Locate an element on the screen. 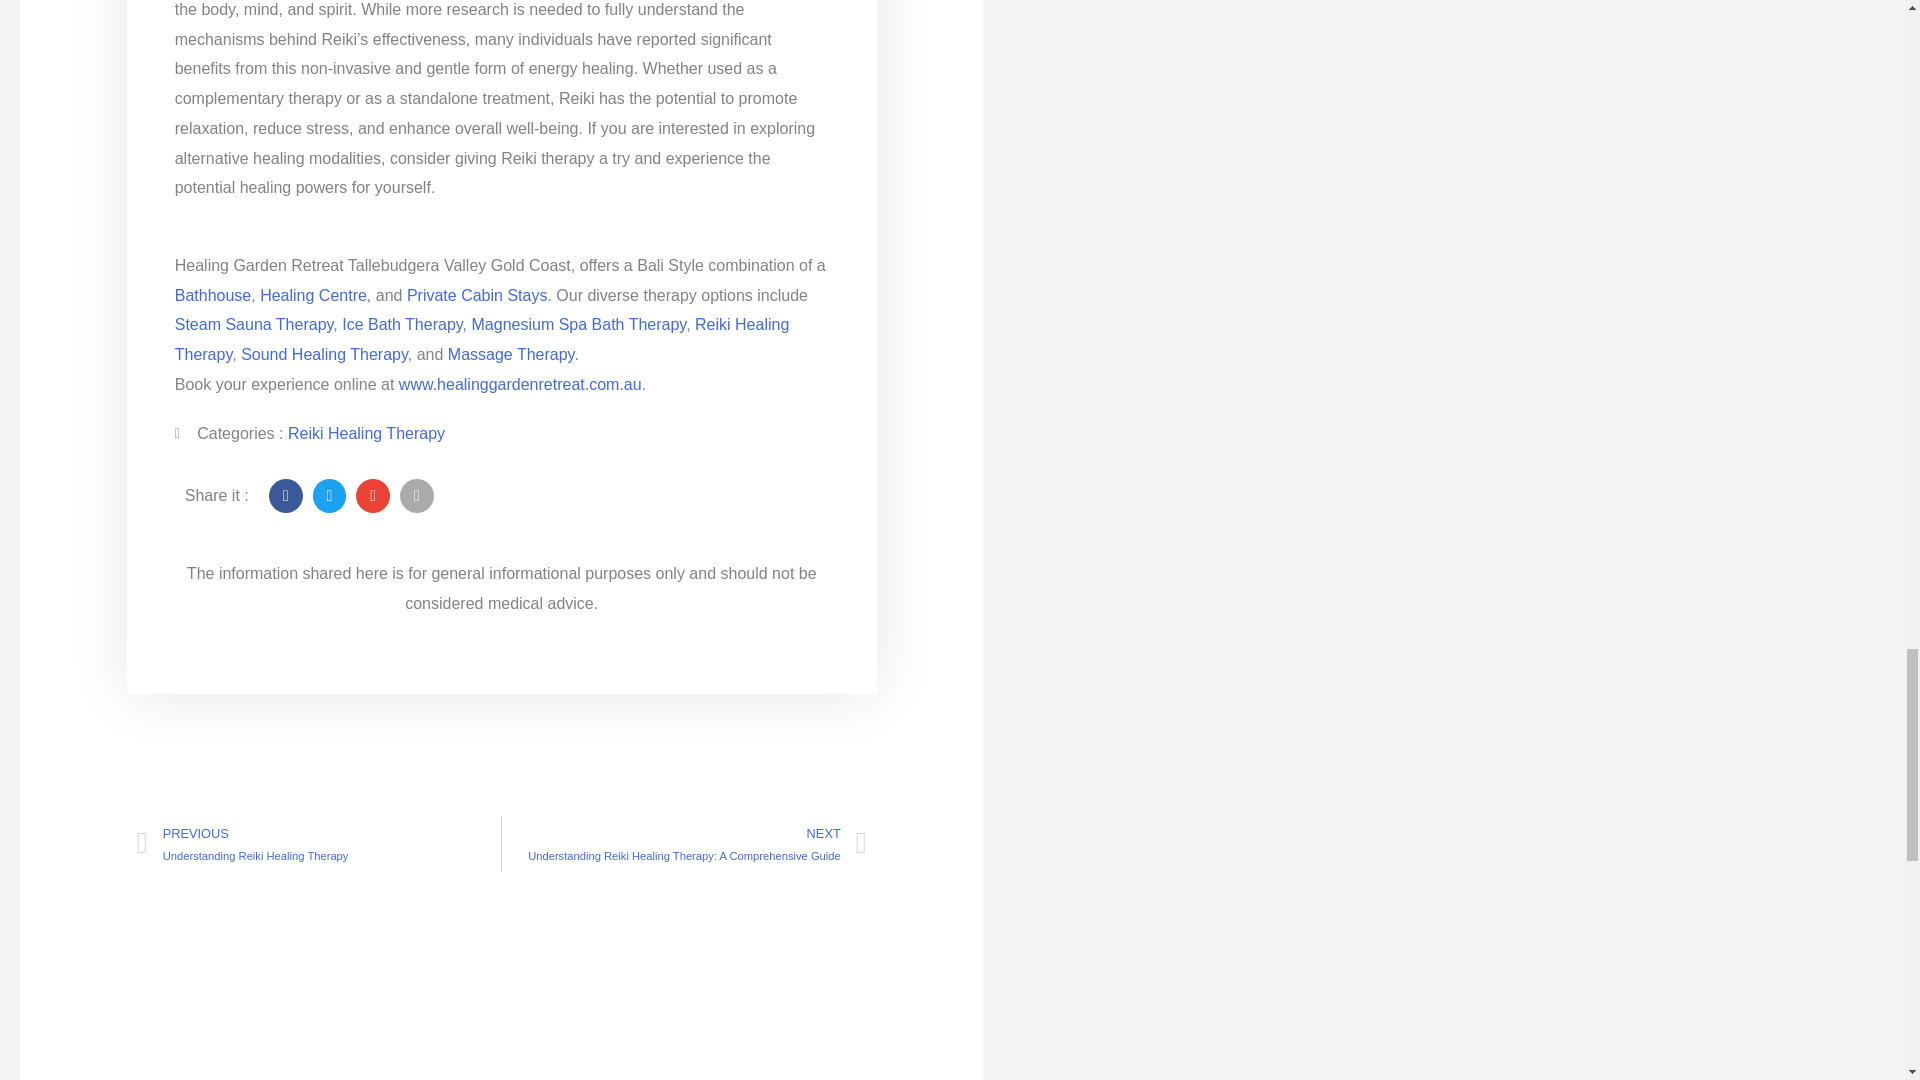 Image resolution: width=1920 pixels, height=1080 pixels. Healing Centre is located at coordinates (312, 295).